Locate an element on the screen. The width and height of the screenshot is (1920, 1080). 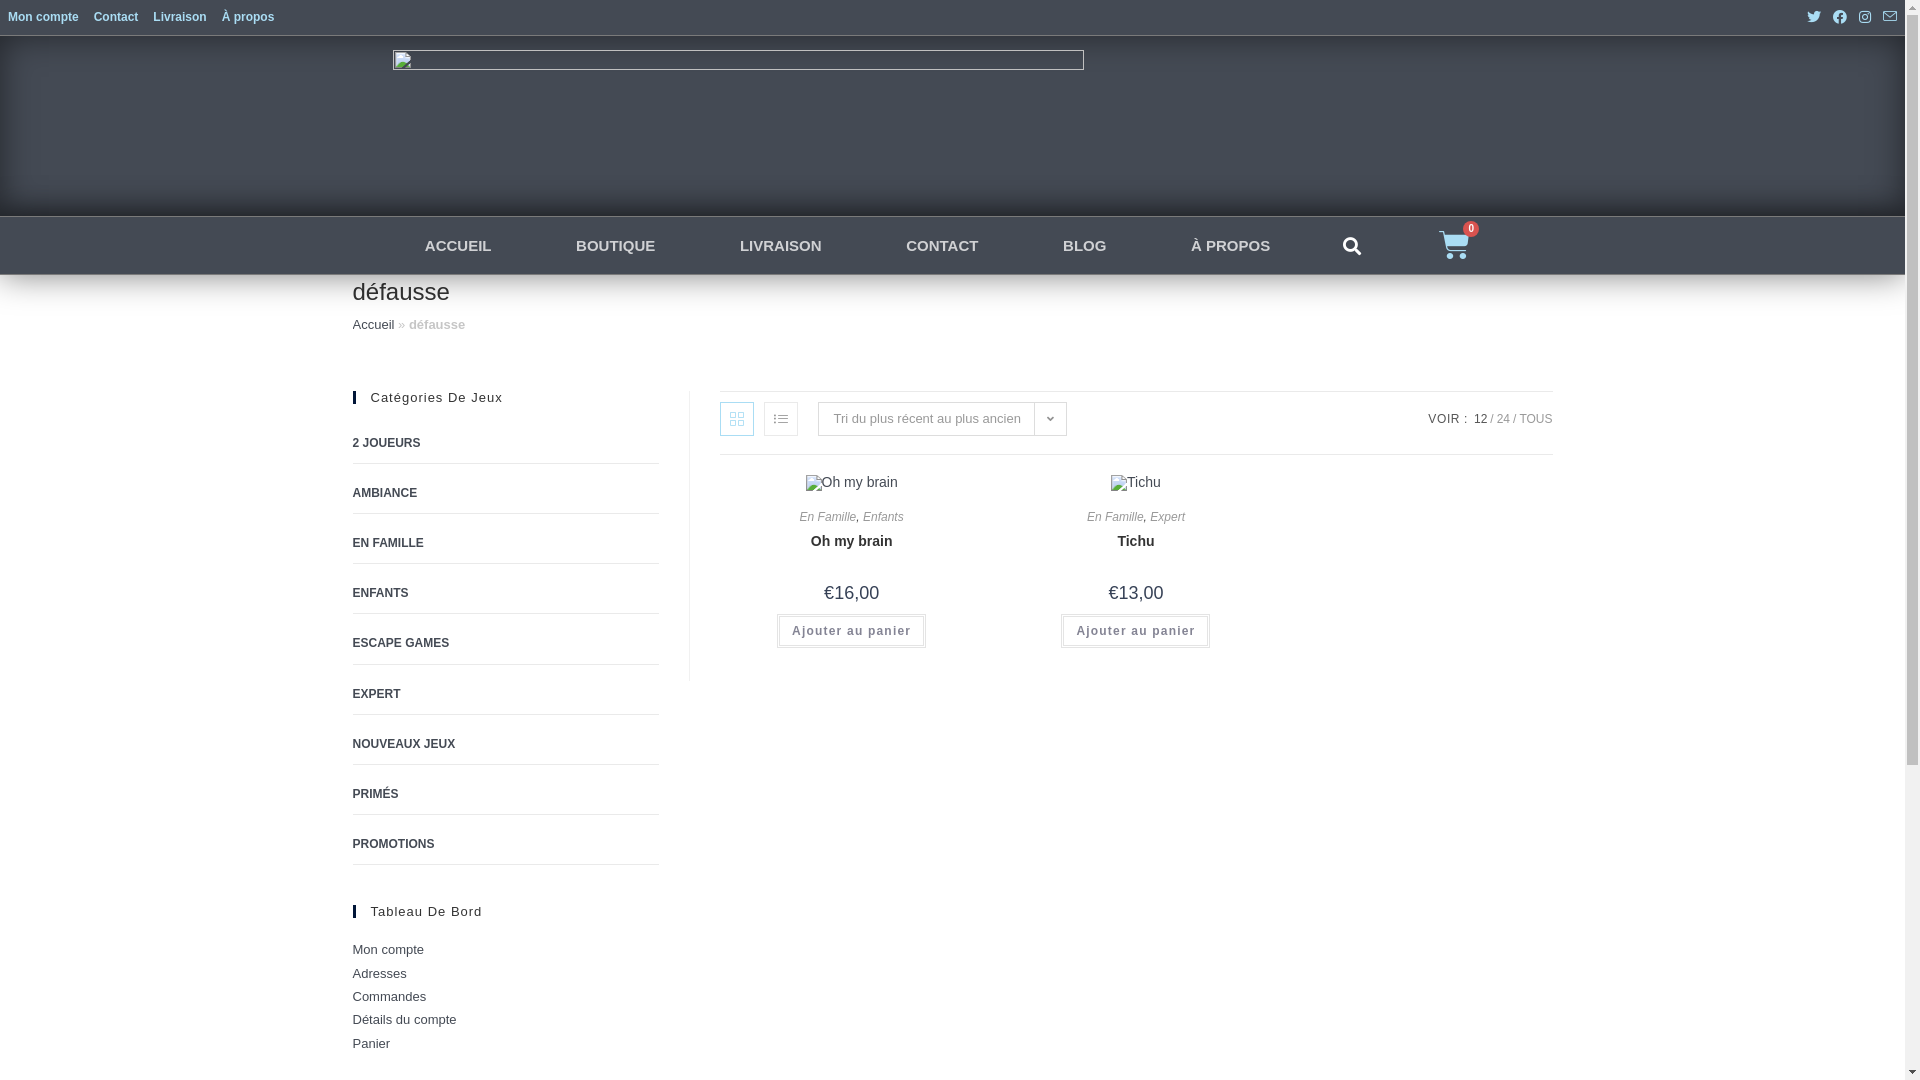
En Famille is located at coordinates (1116, 517).